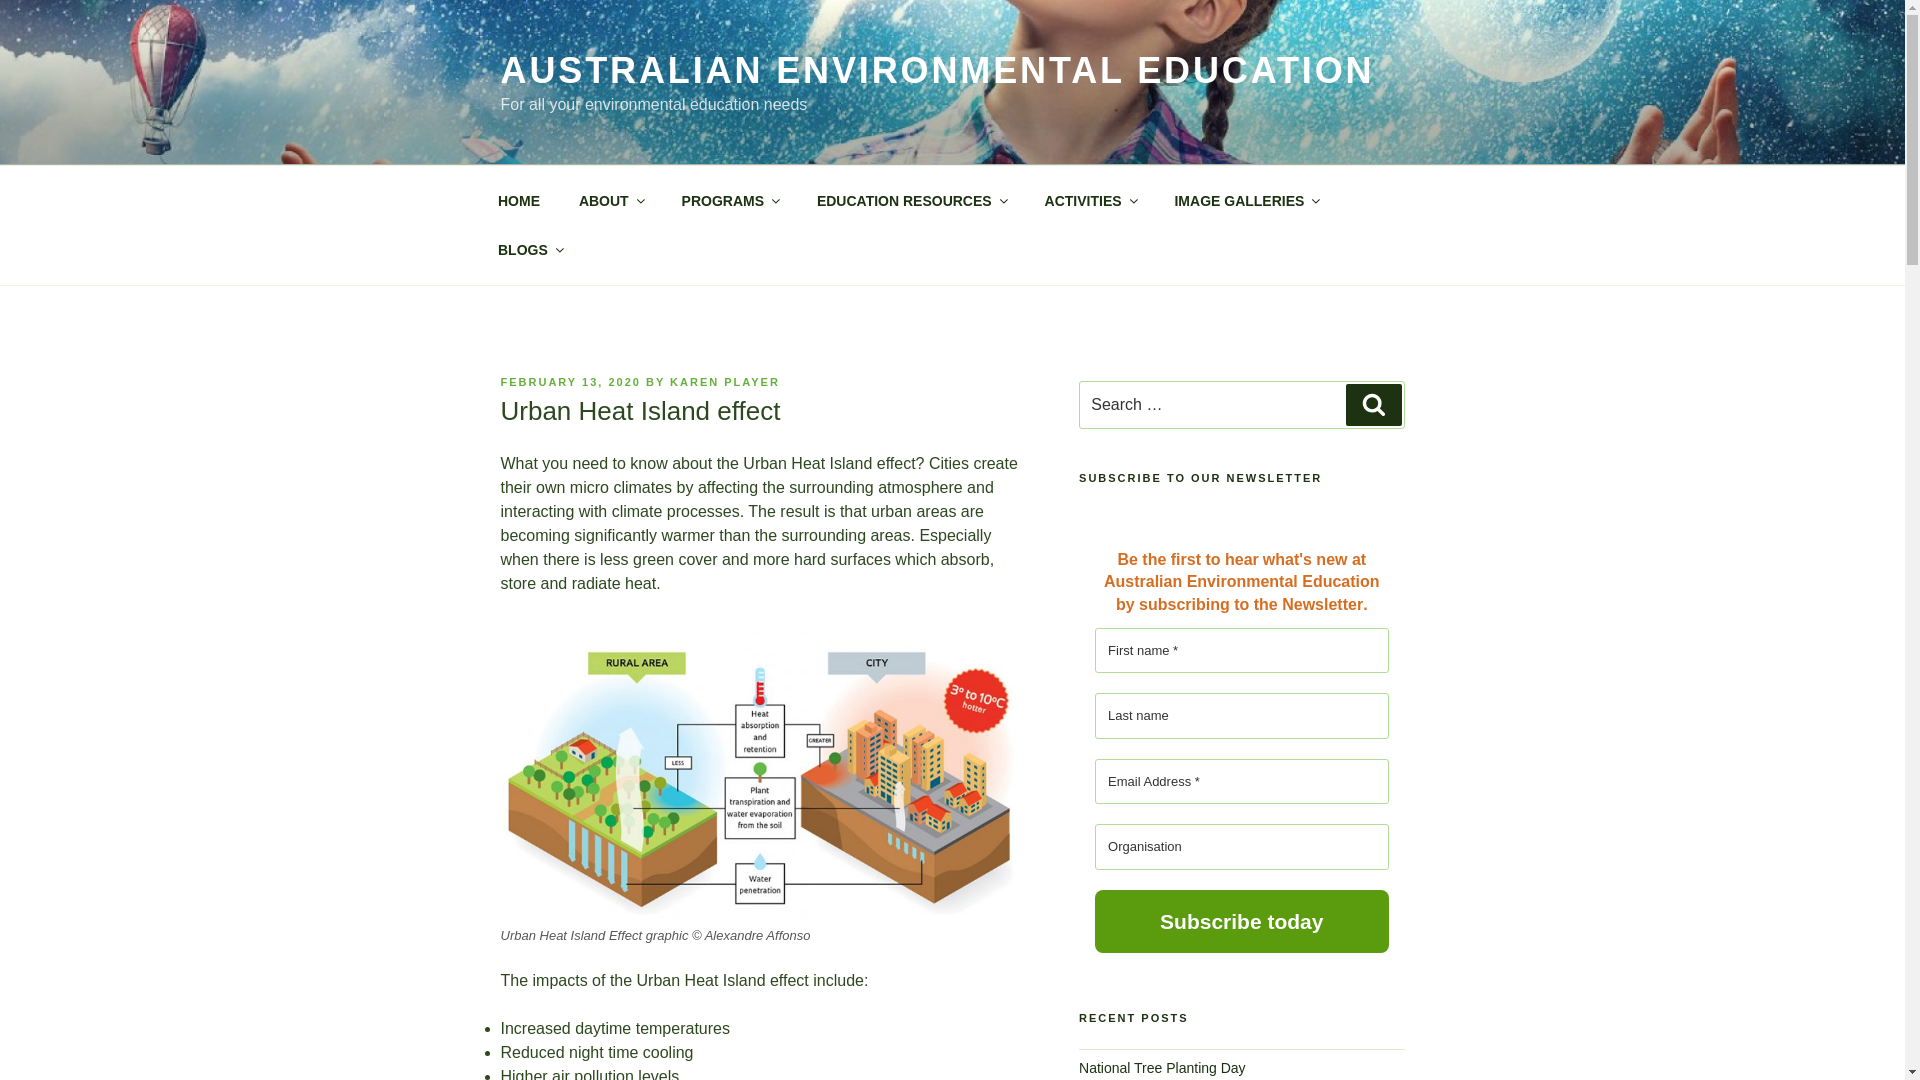  I want to click on First name, so click(1241, 650).